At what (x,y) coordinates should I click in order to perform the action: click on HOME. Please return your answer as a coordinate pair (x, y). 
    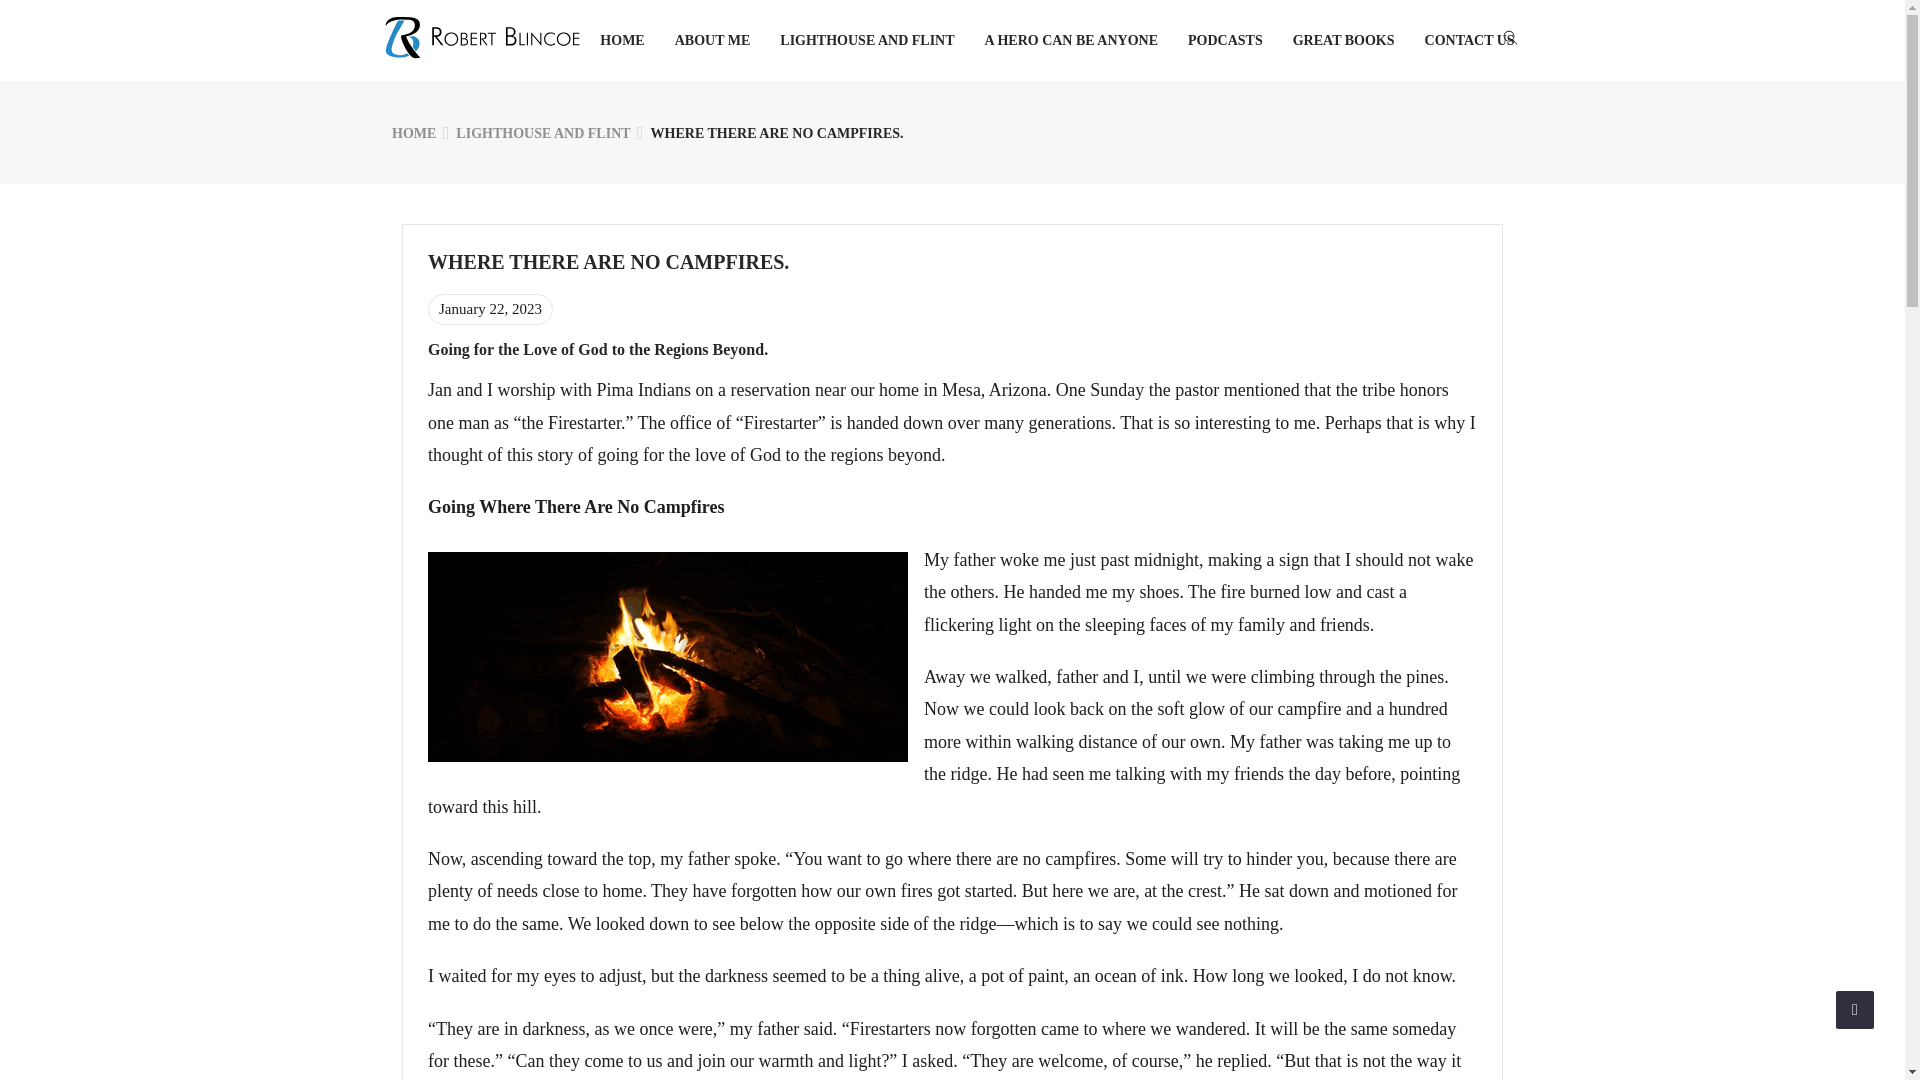
    Looking at the image, I should click on (413, 134).